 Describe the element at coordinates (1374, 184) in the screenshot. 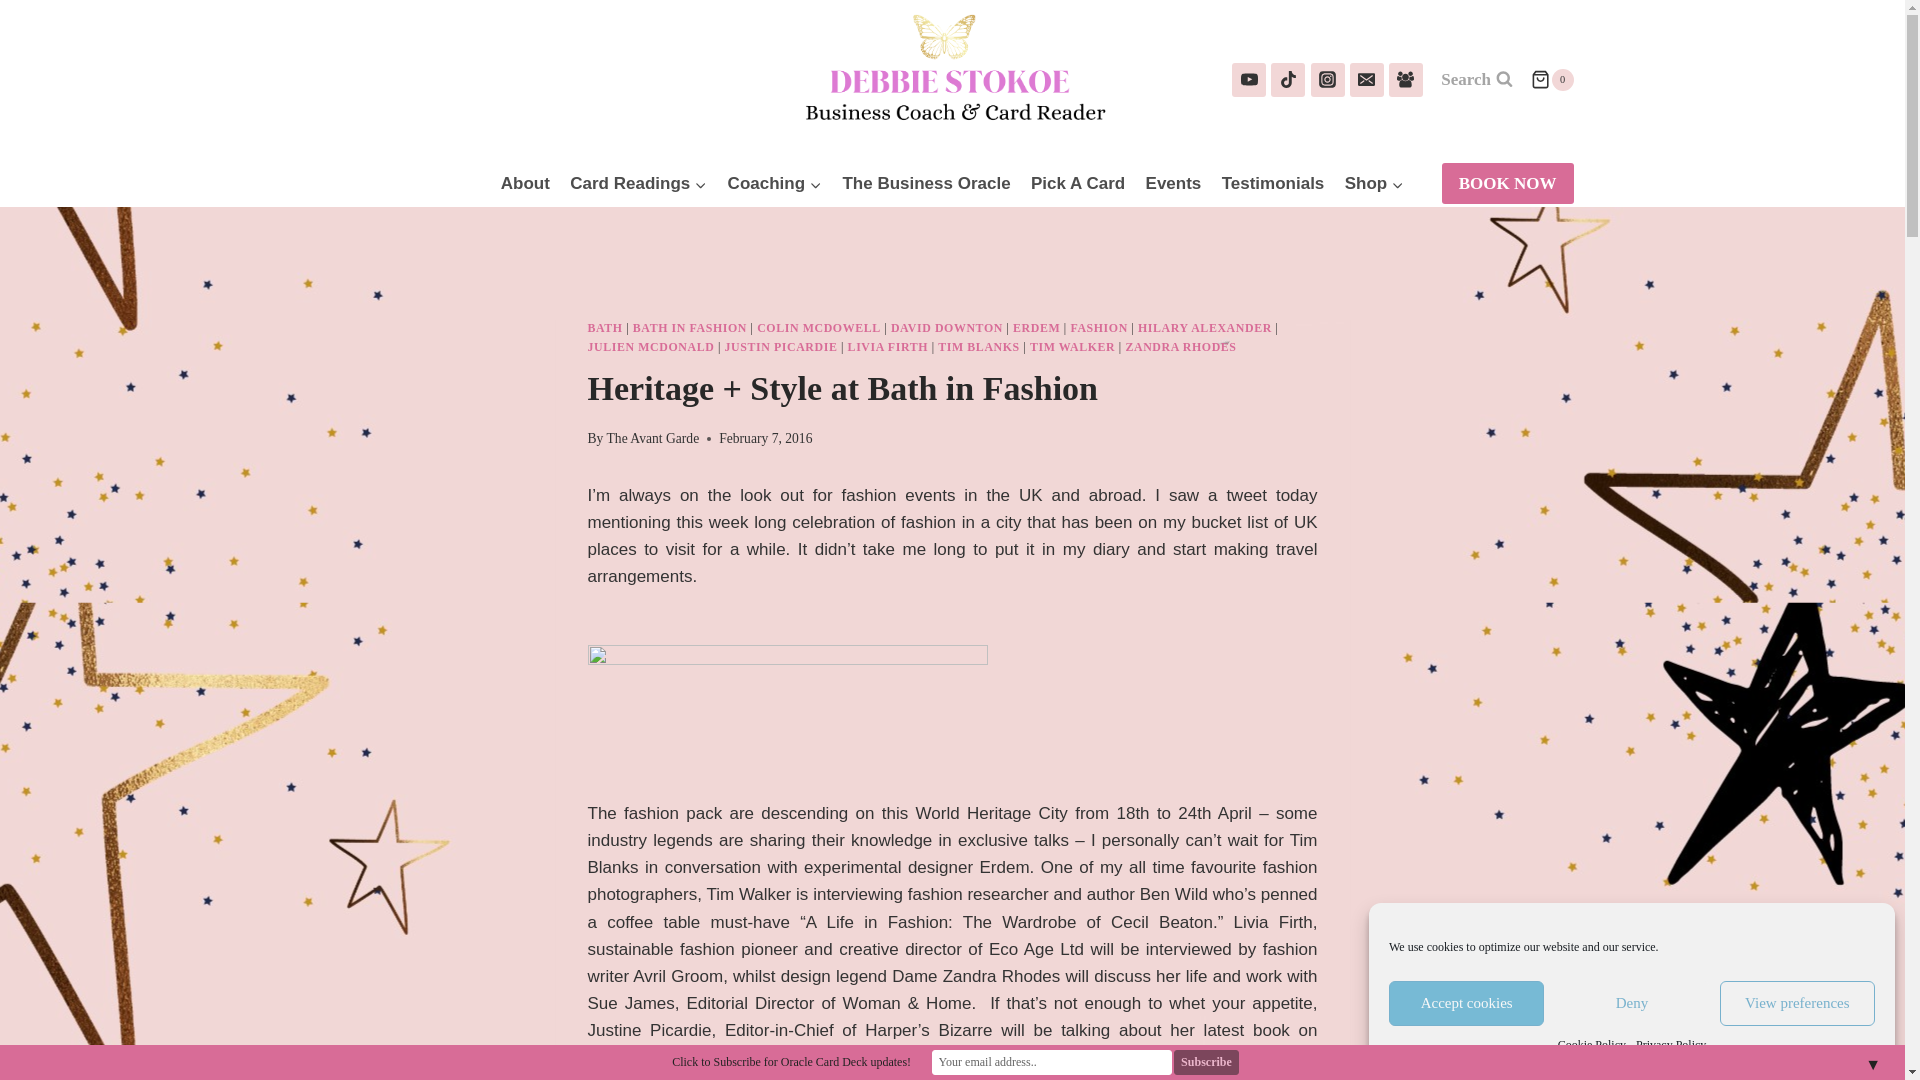

I see `Shop` at that location.